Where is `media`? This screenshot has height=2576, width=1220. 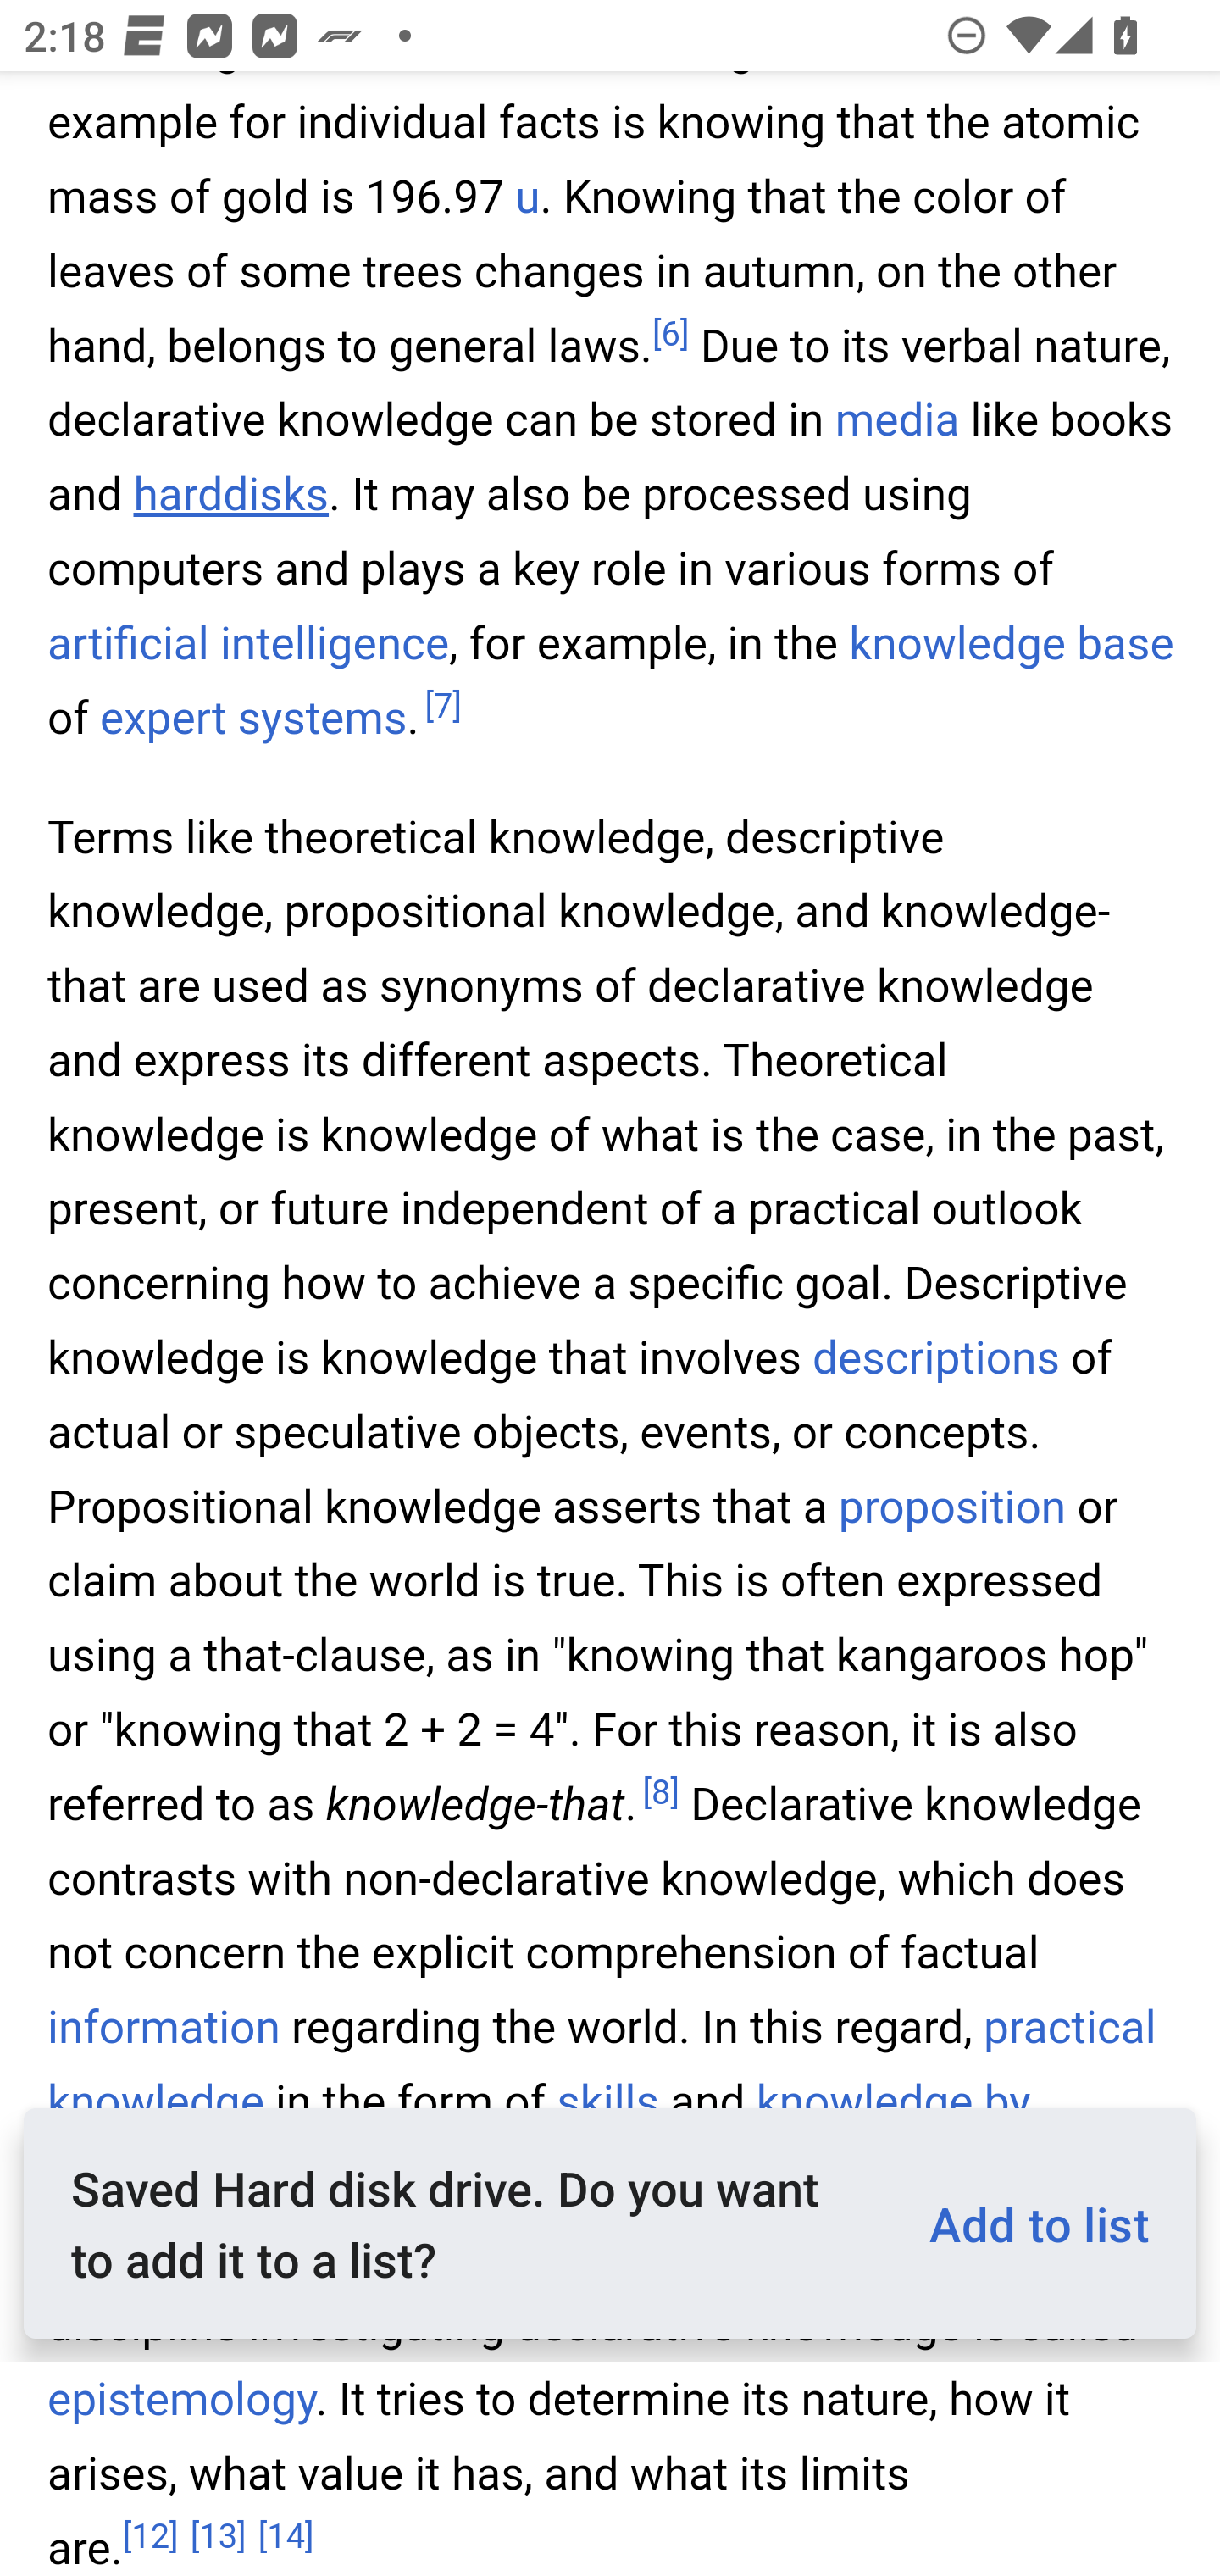 media is located at coordinates (896, 422).